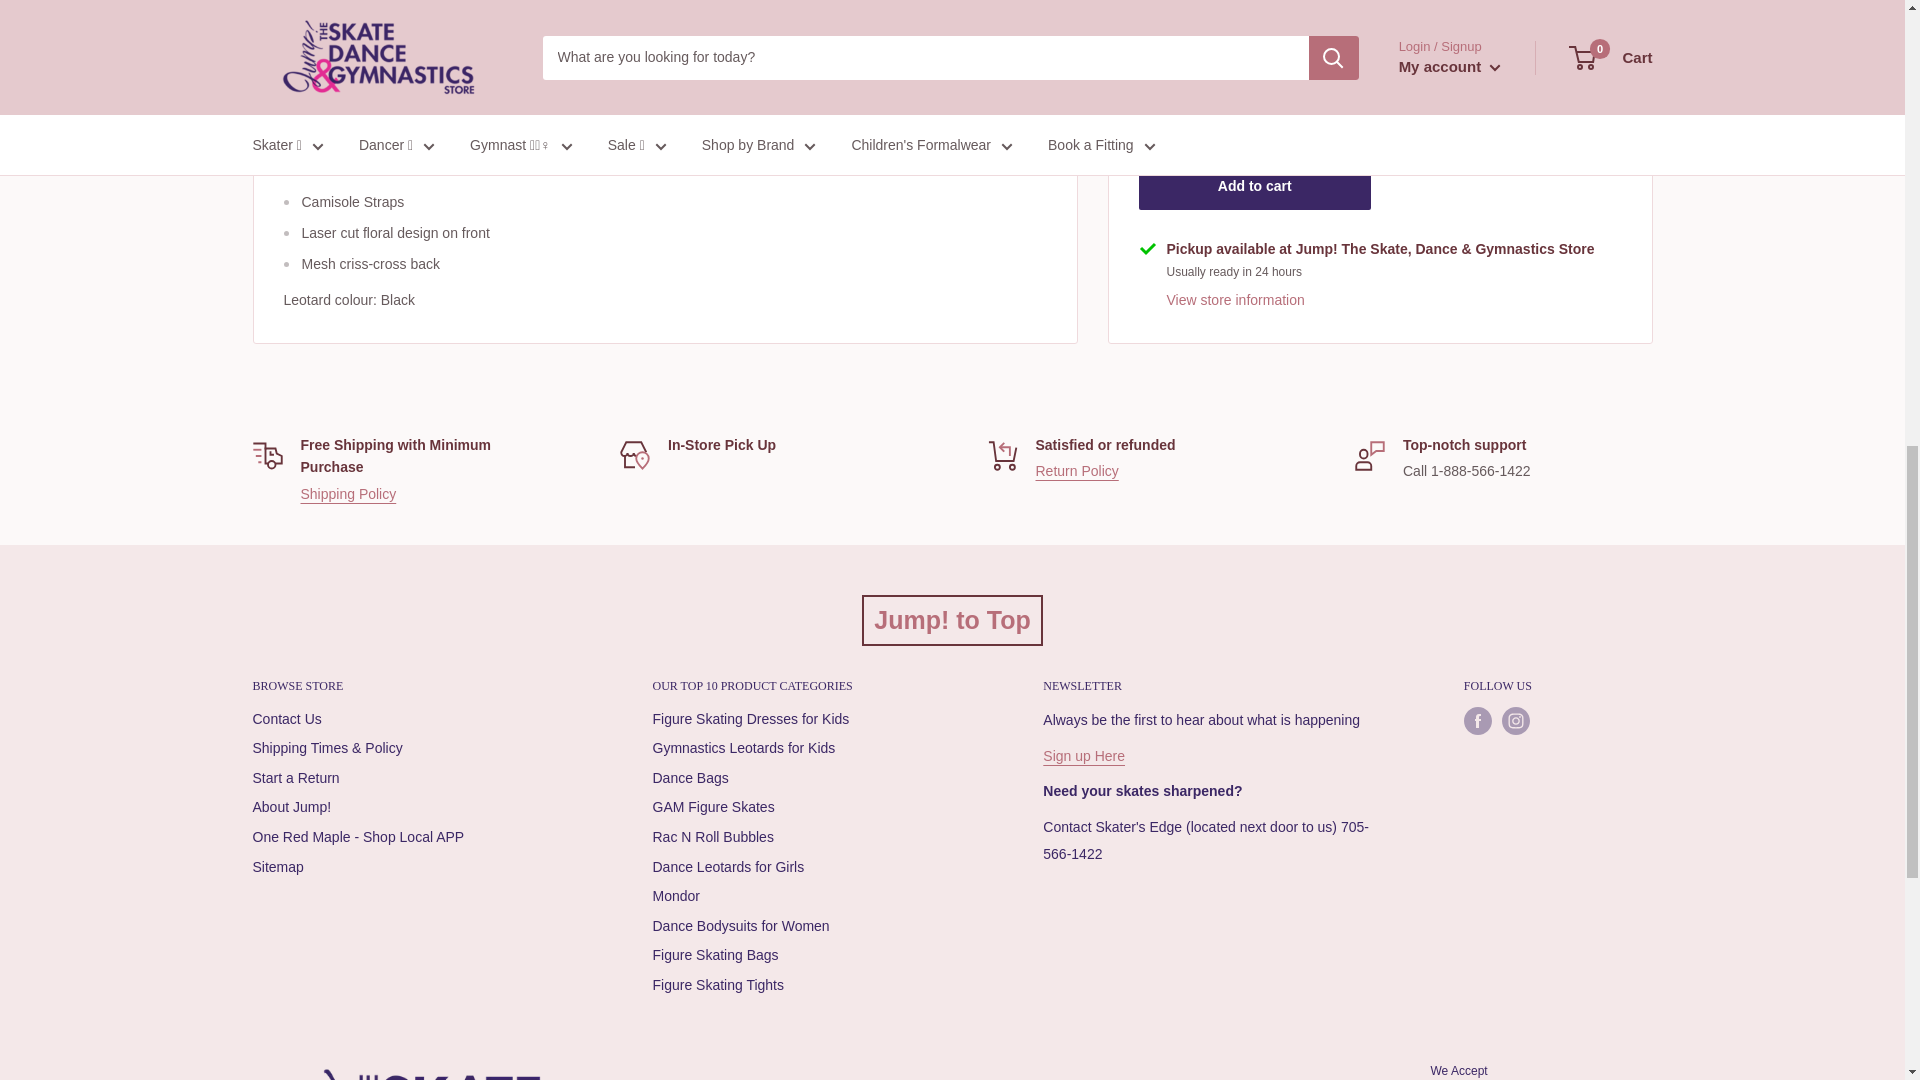 This screenshot has width=1920, height=1080. I want to click on Shipping Policy, so click(347, 494).